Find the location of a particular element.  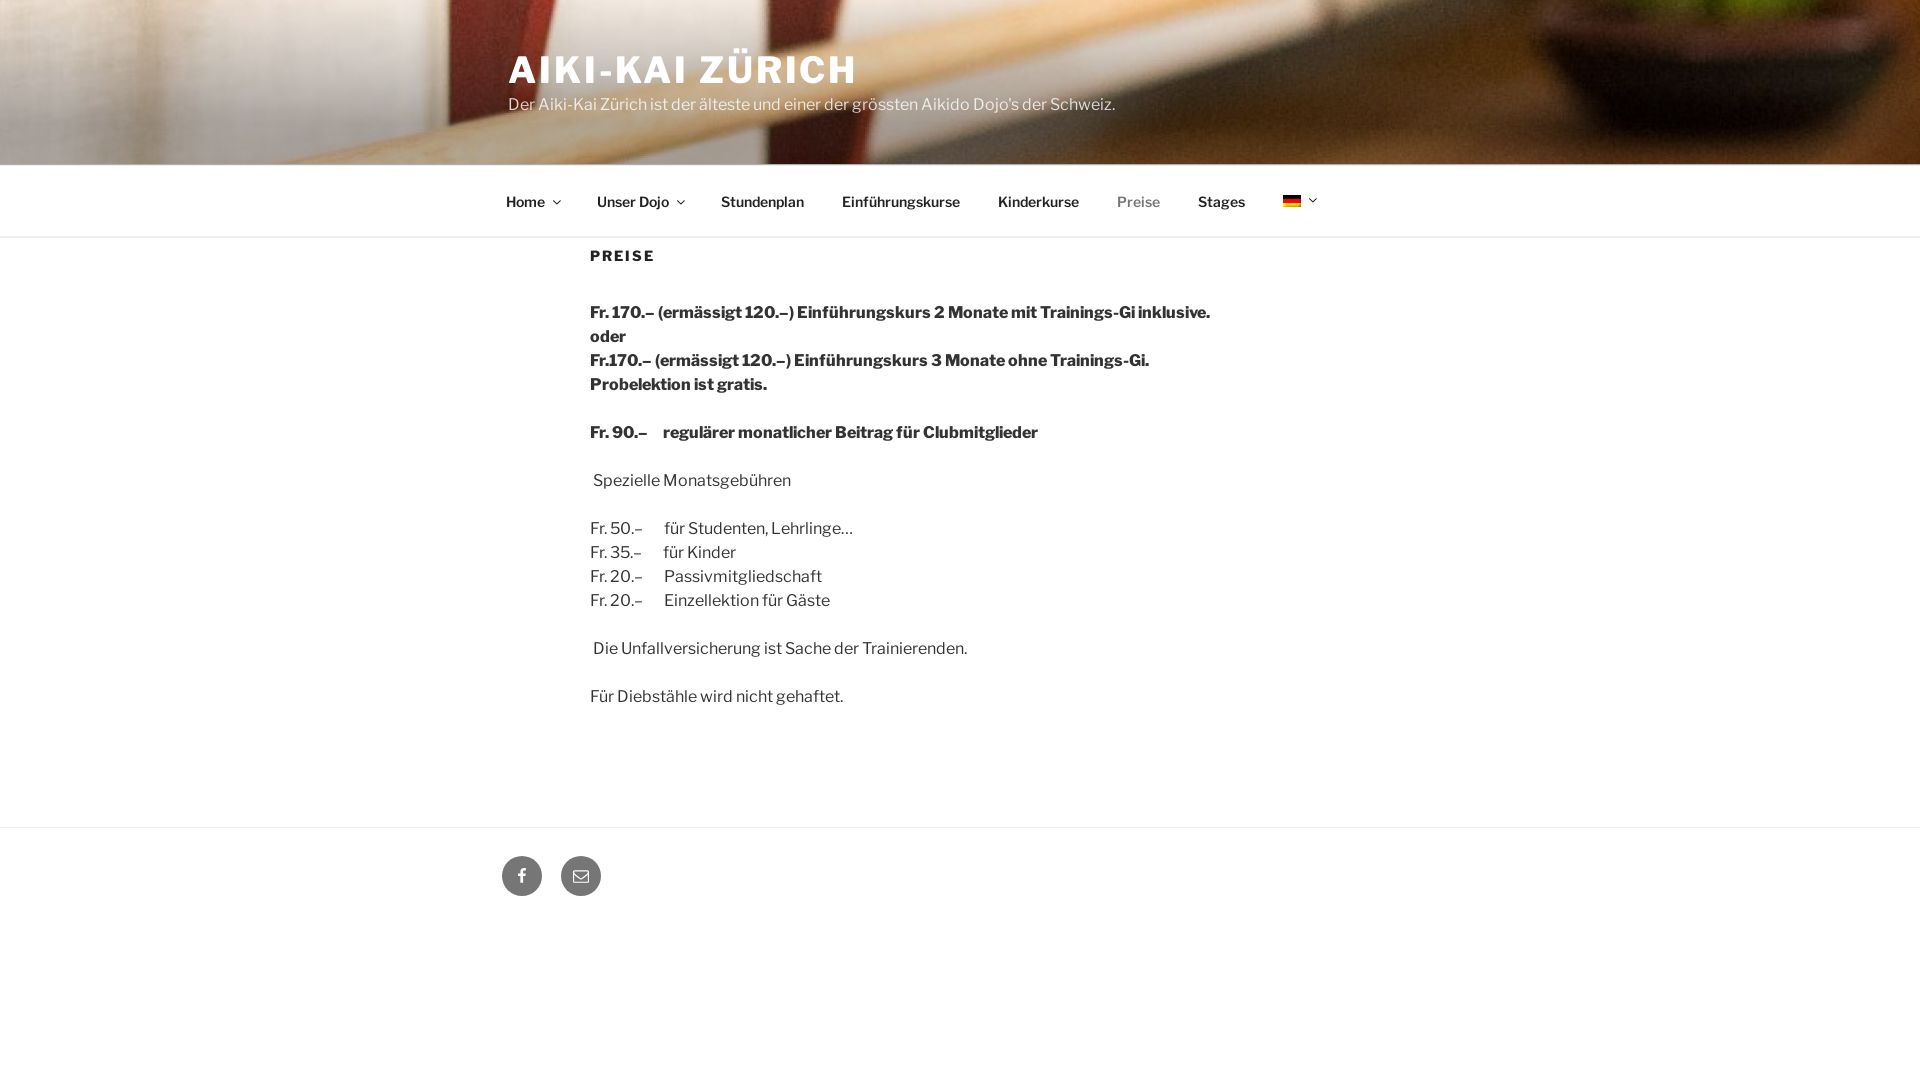

Home is located at coordinates (532, 200).